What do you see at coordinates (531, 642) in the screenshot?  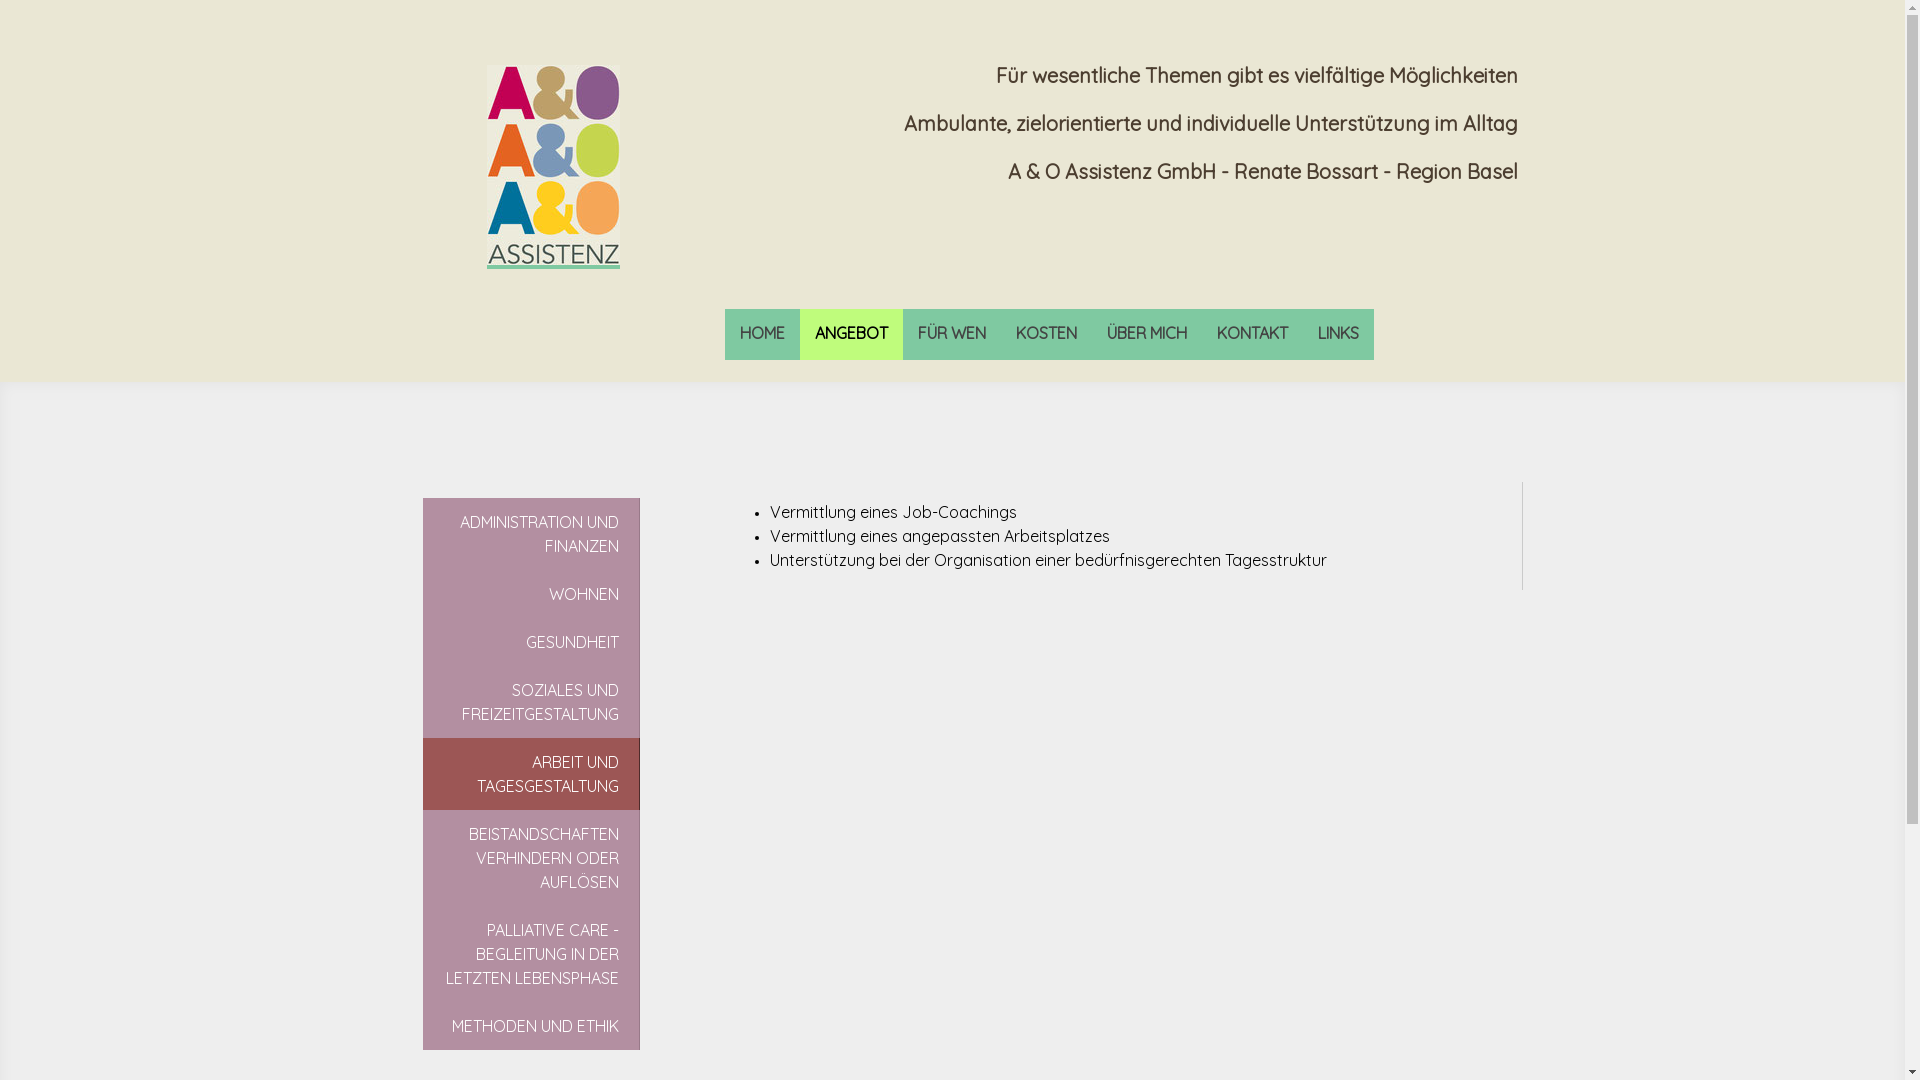 I see `GESUNDHEIT` at bounding box center [531, 642].